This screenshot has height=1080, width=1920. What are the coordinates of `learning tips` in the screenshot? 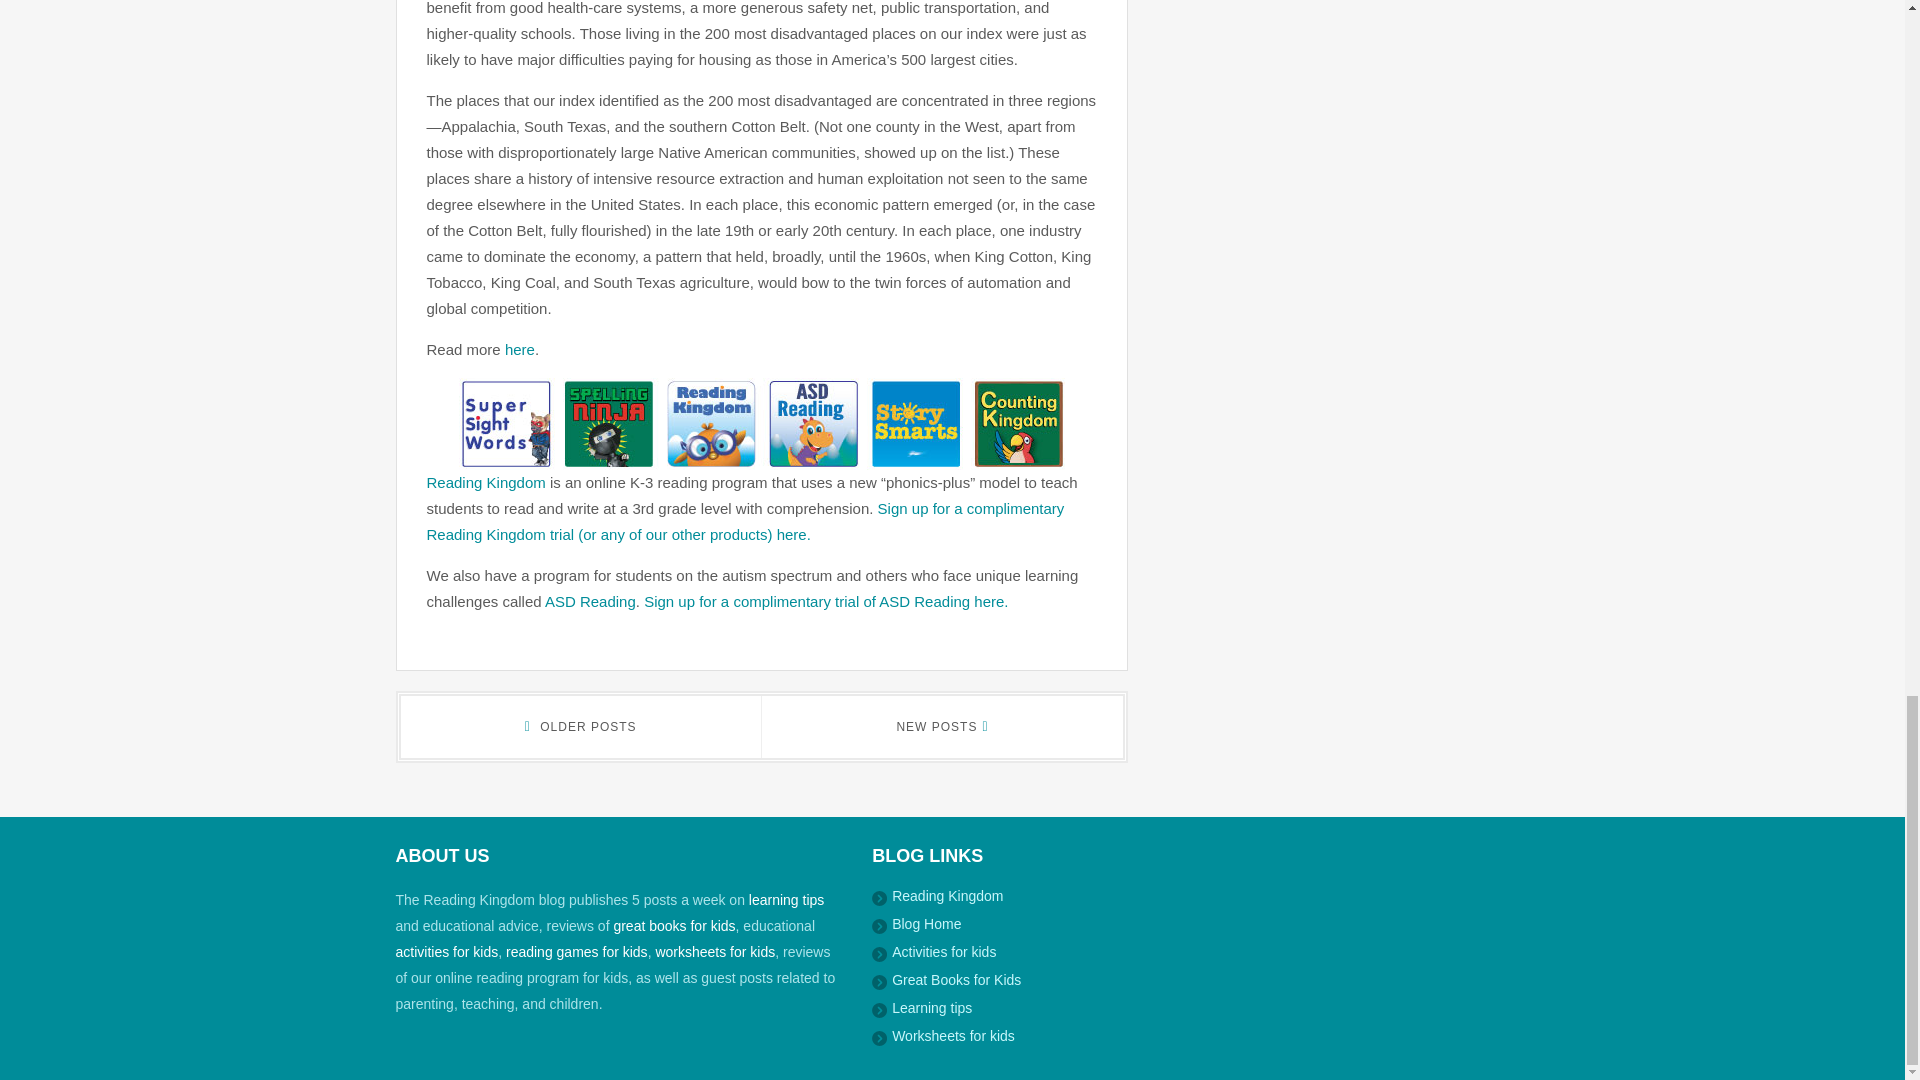 It's located at (786, 900).